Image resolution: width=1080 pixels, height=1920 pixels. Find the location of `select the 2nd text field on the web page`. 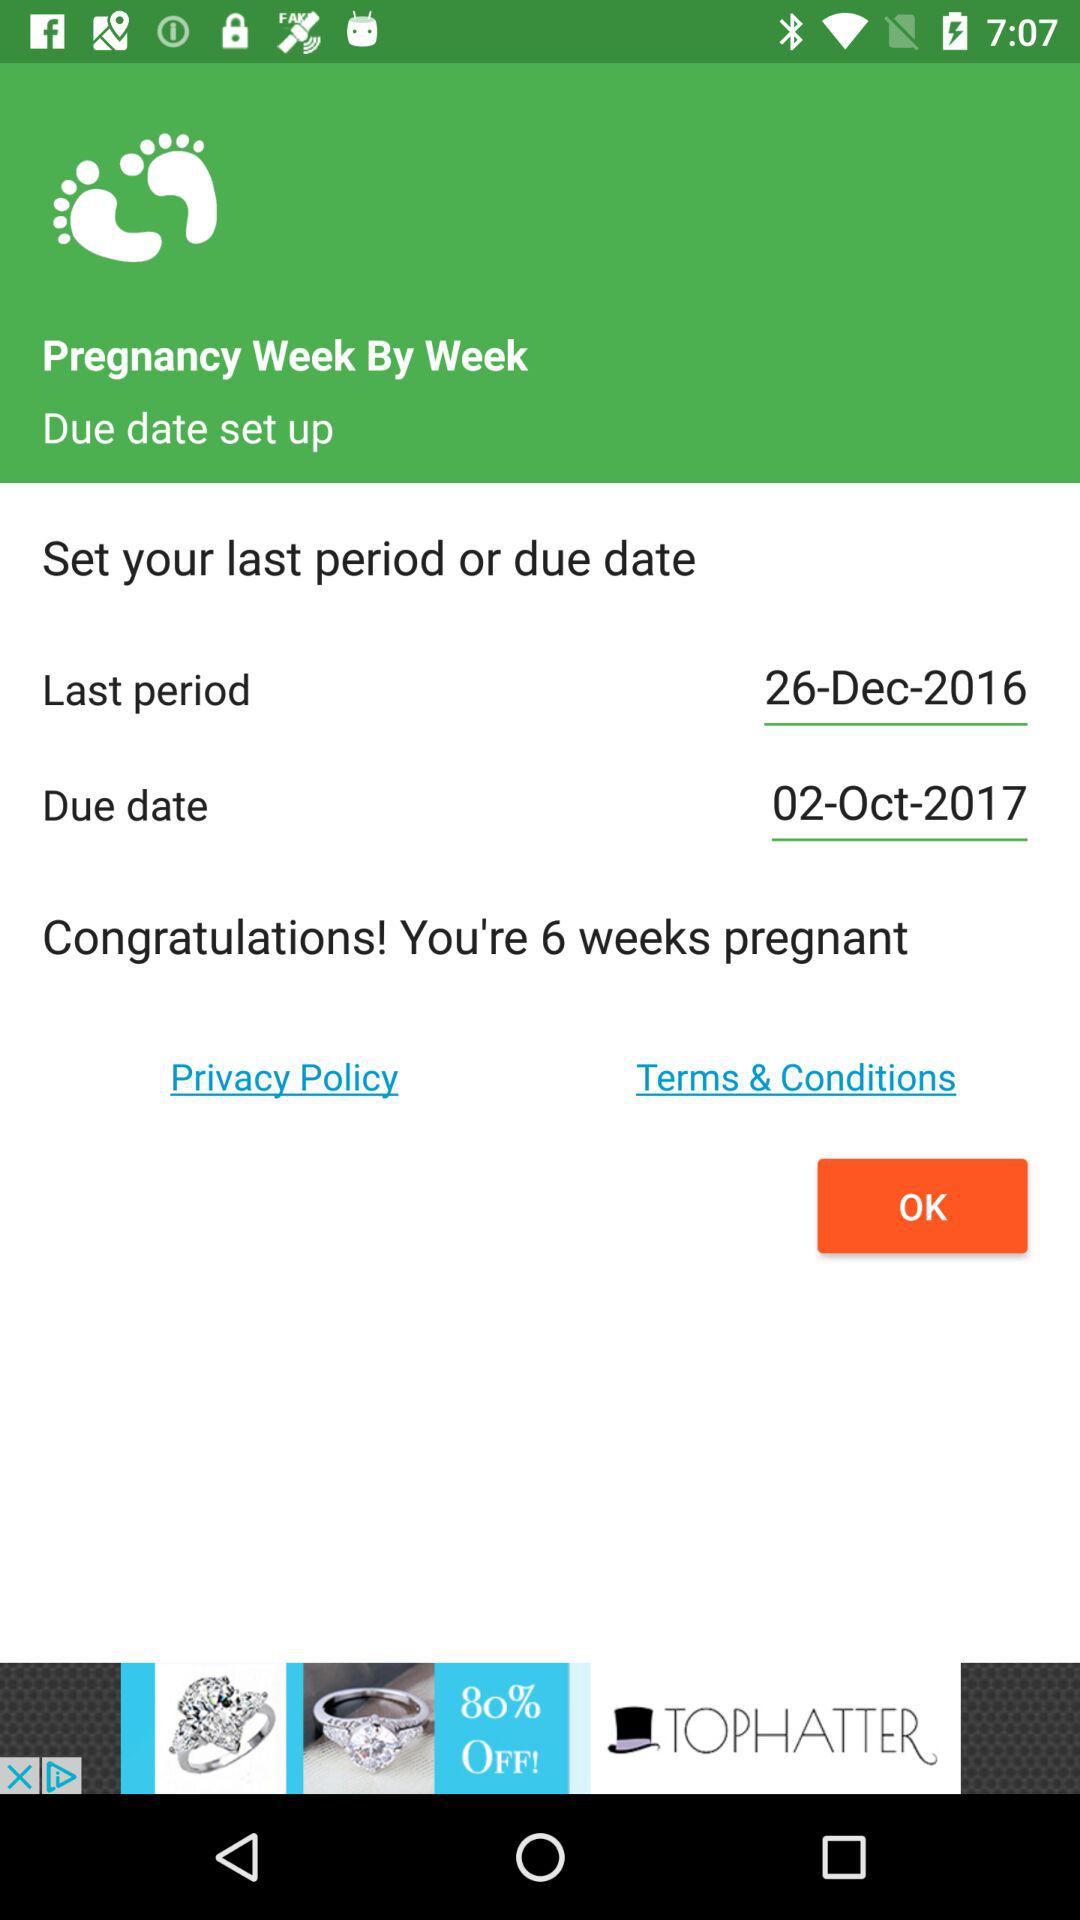

select the 2nd text field on the web page is located at coordinates (899, 804).